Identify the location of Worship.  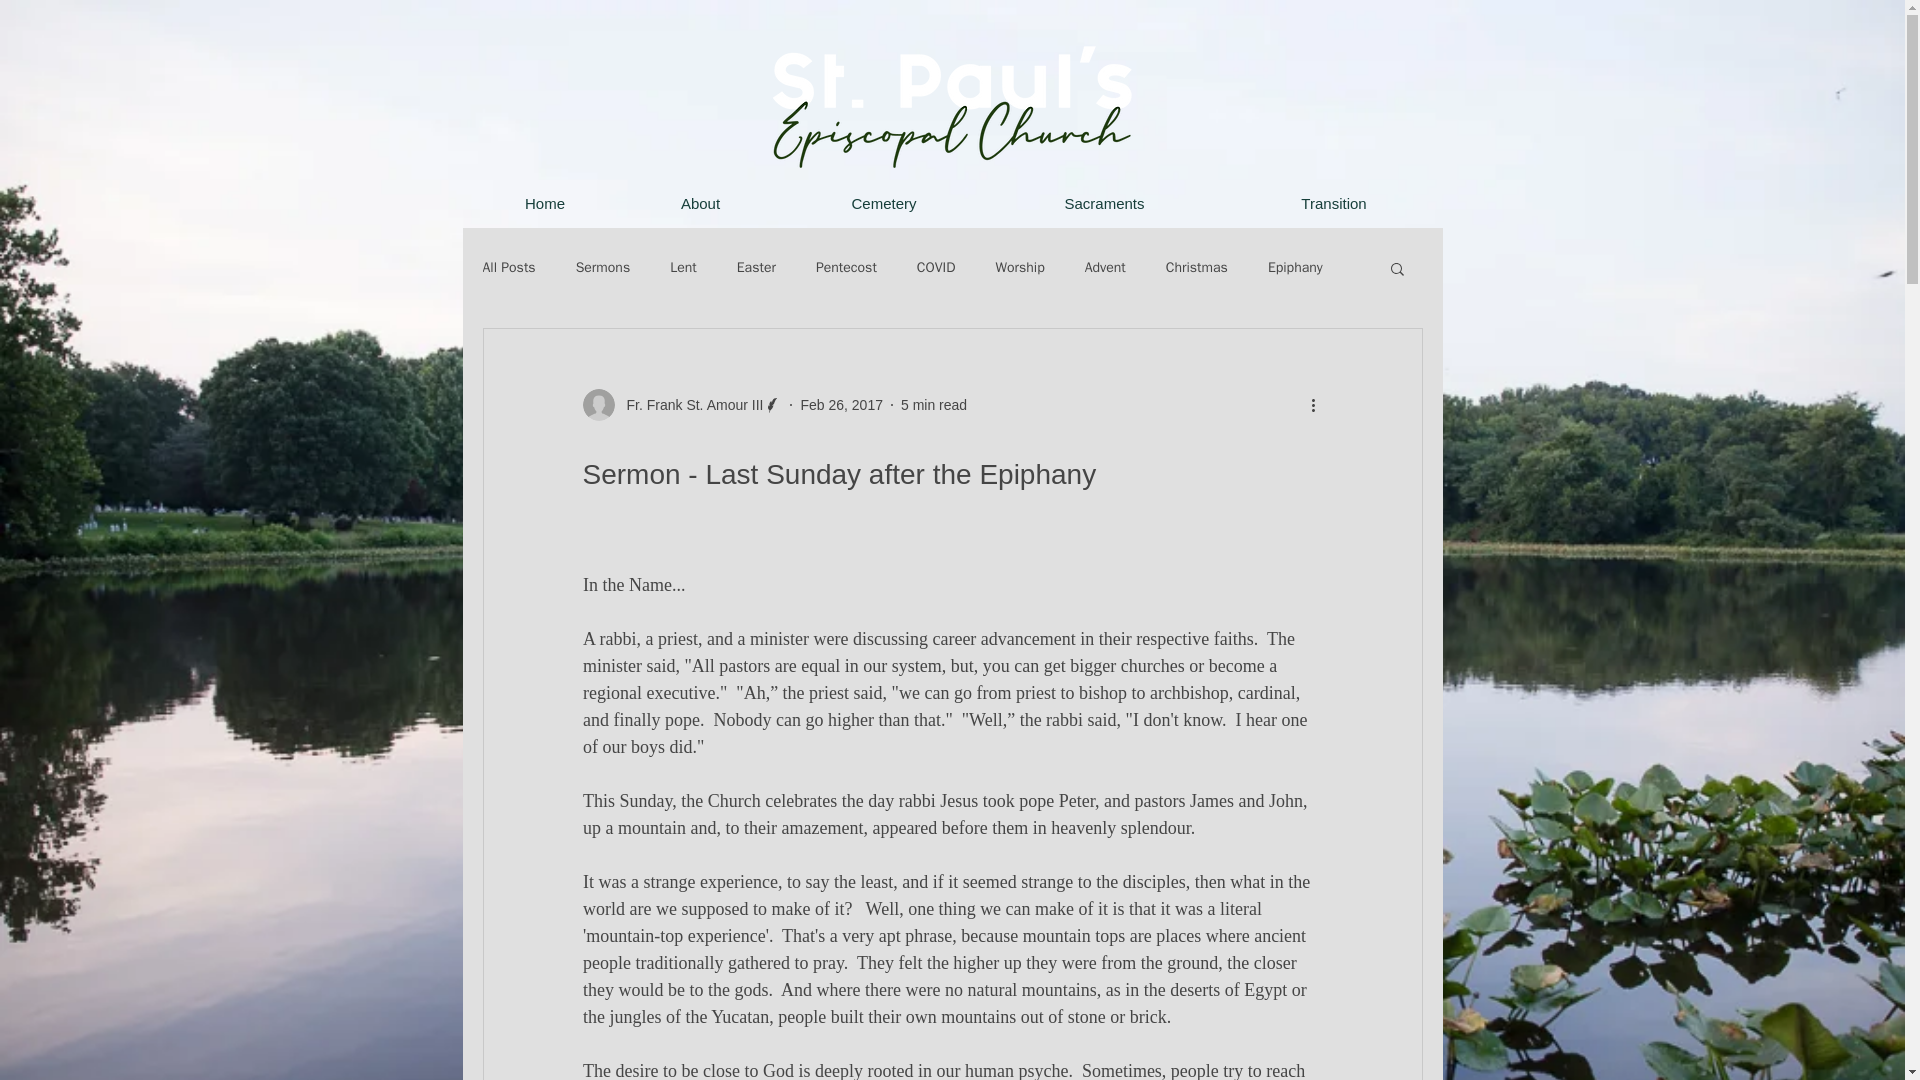
(1019, 268).